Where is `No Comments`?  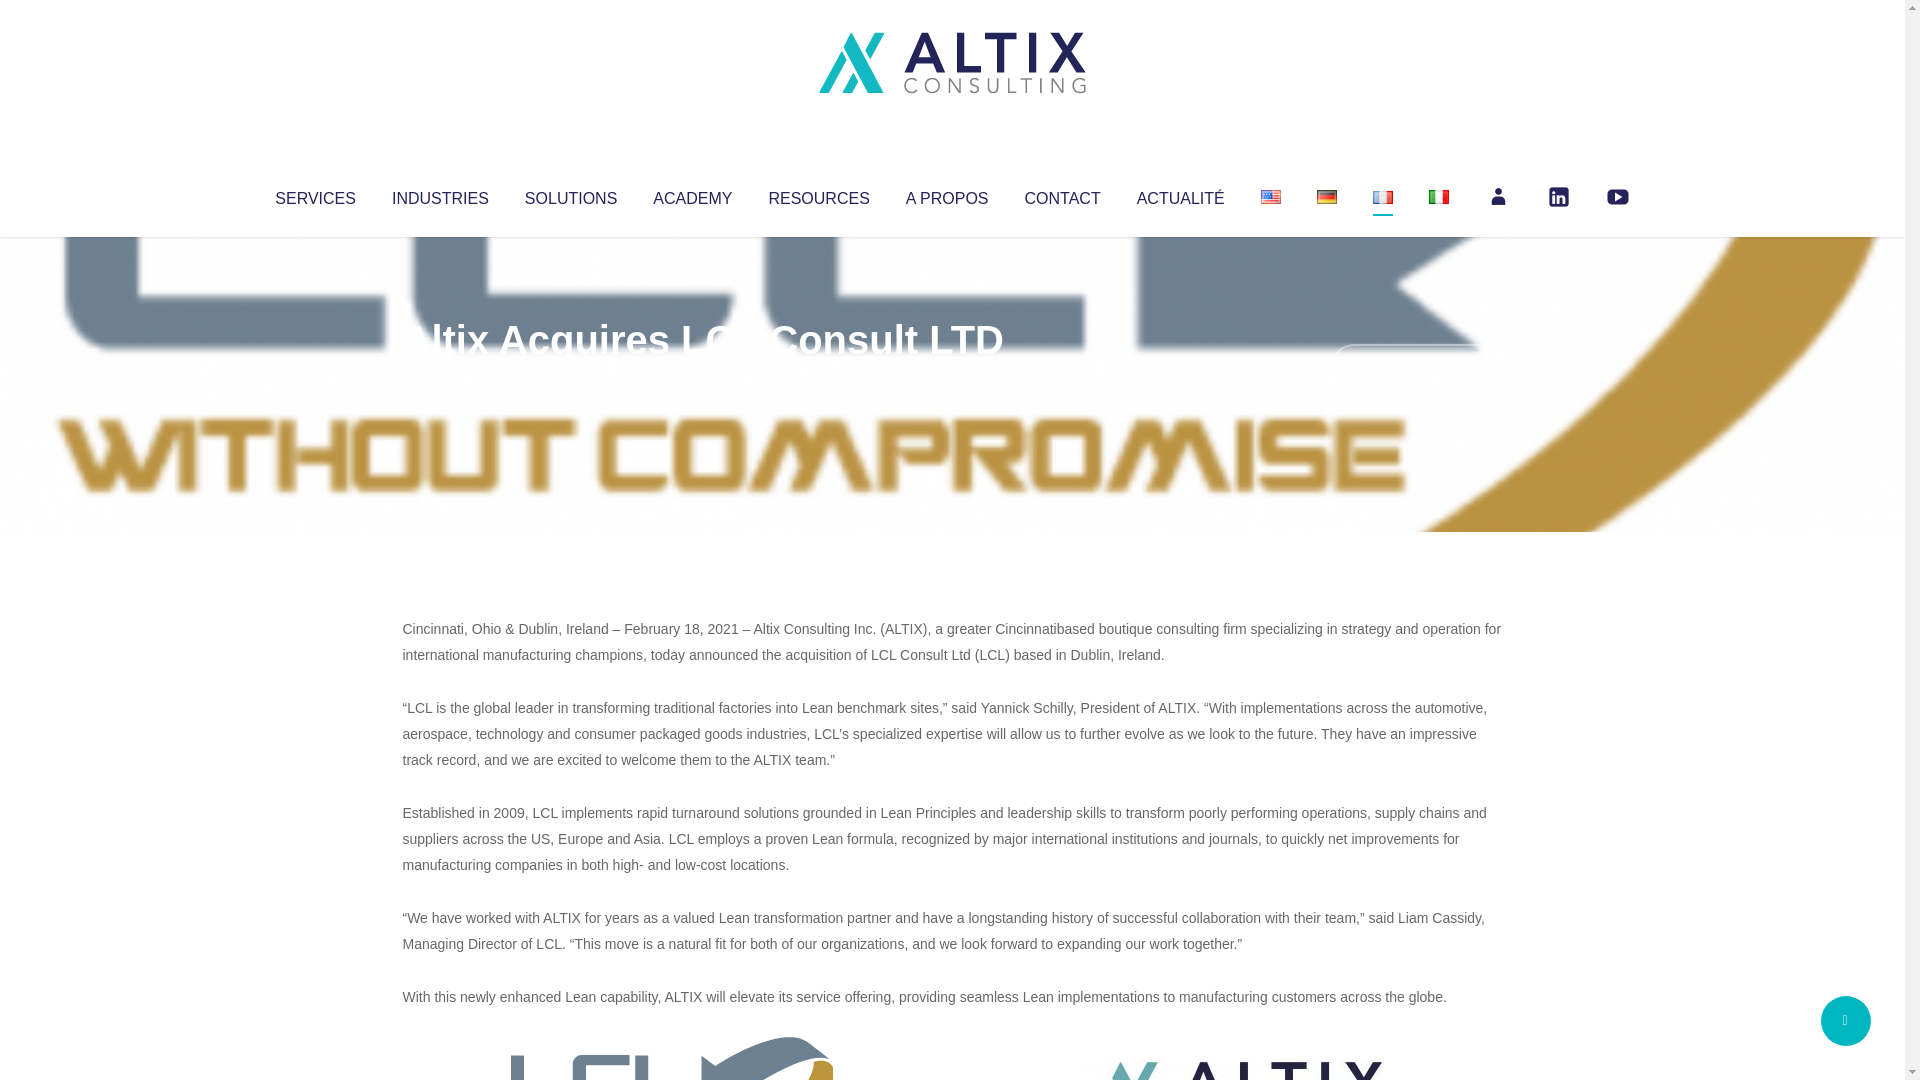 No Comments is located at coordinates (1416, 366).